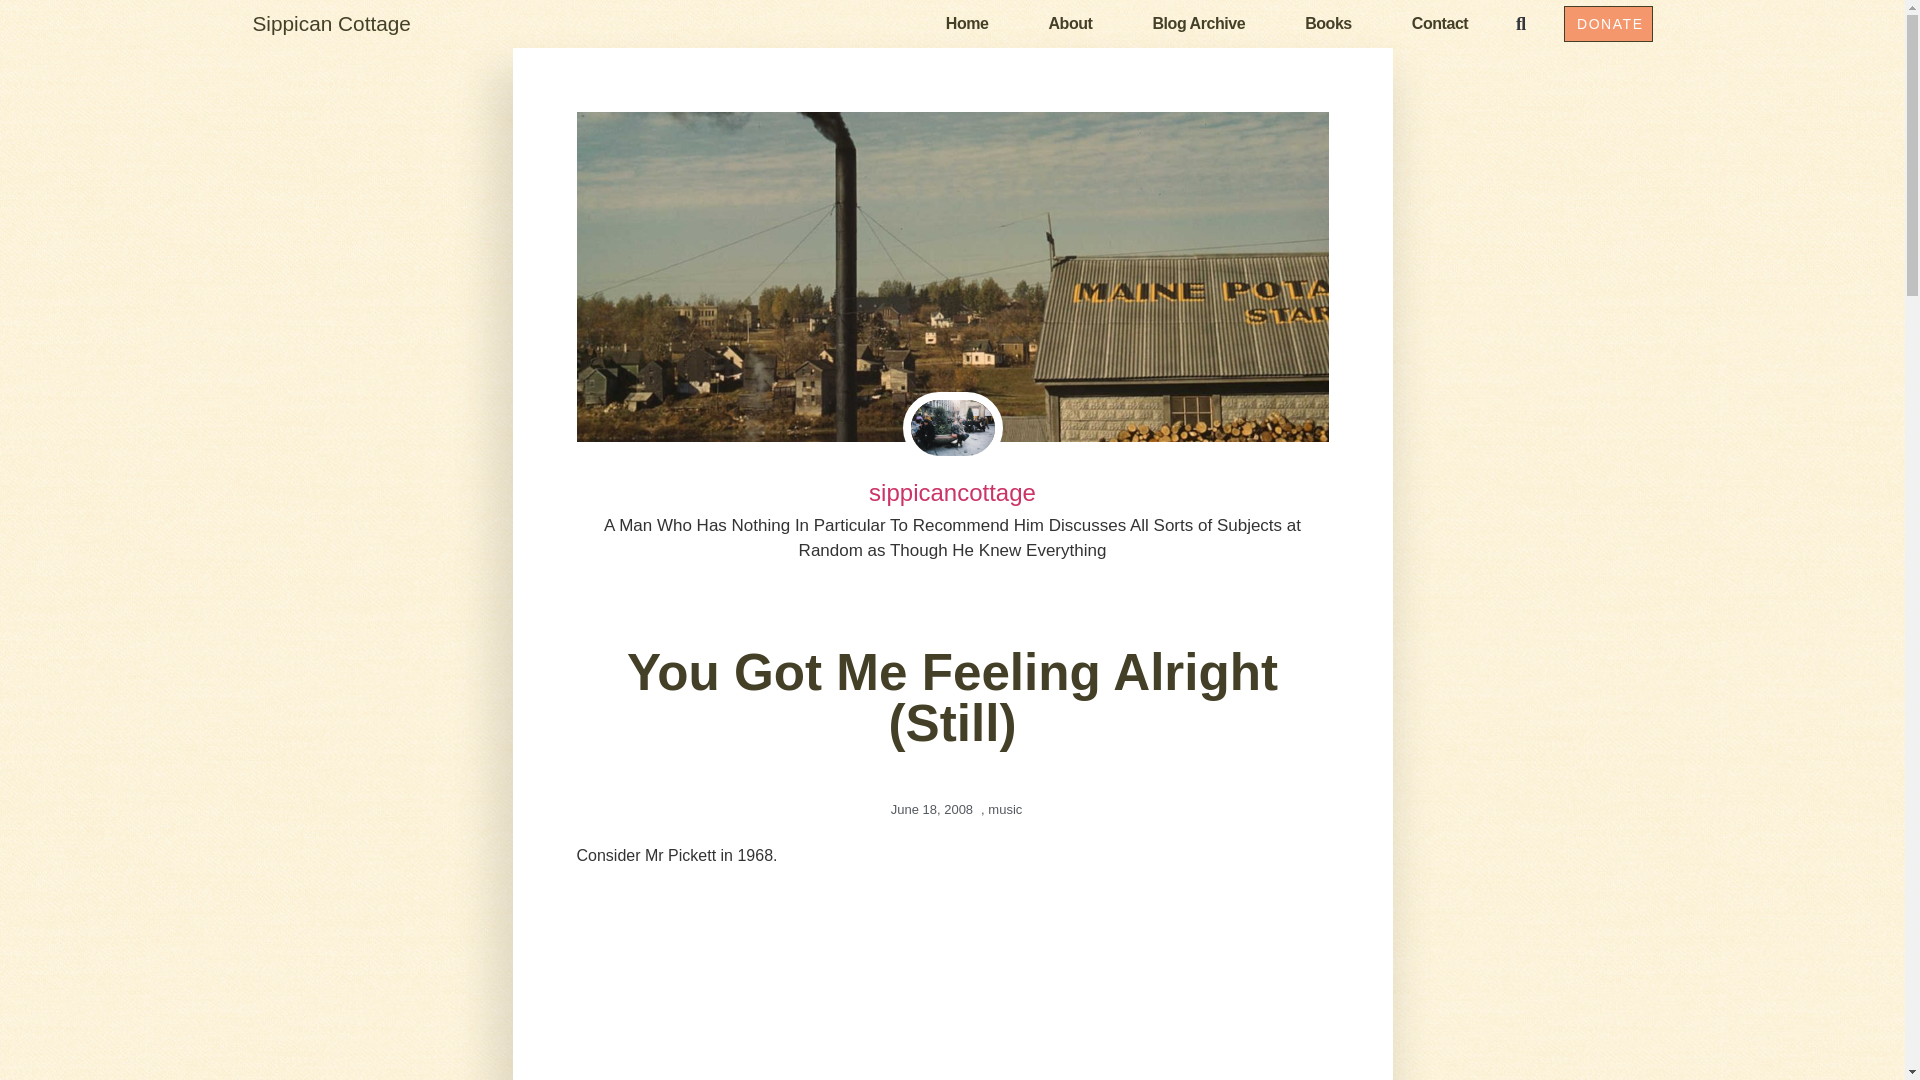  Describe the element at coordinates (1070, 23) in the screenshot. I see `About` at that location.